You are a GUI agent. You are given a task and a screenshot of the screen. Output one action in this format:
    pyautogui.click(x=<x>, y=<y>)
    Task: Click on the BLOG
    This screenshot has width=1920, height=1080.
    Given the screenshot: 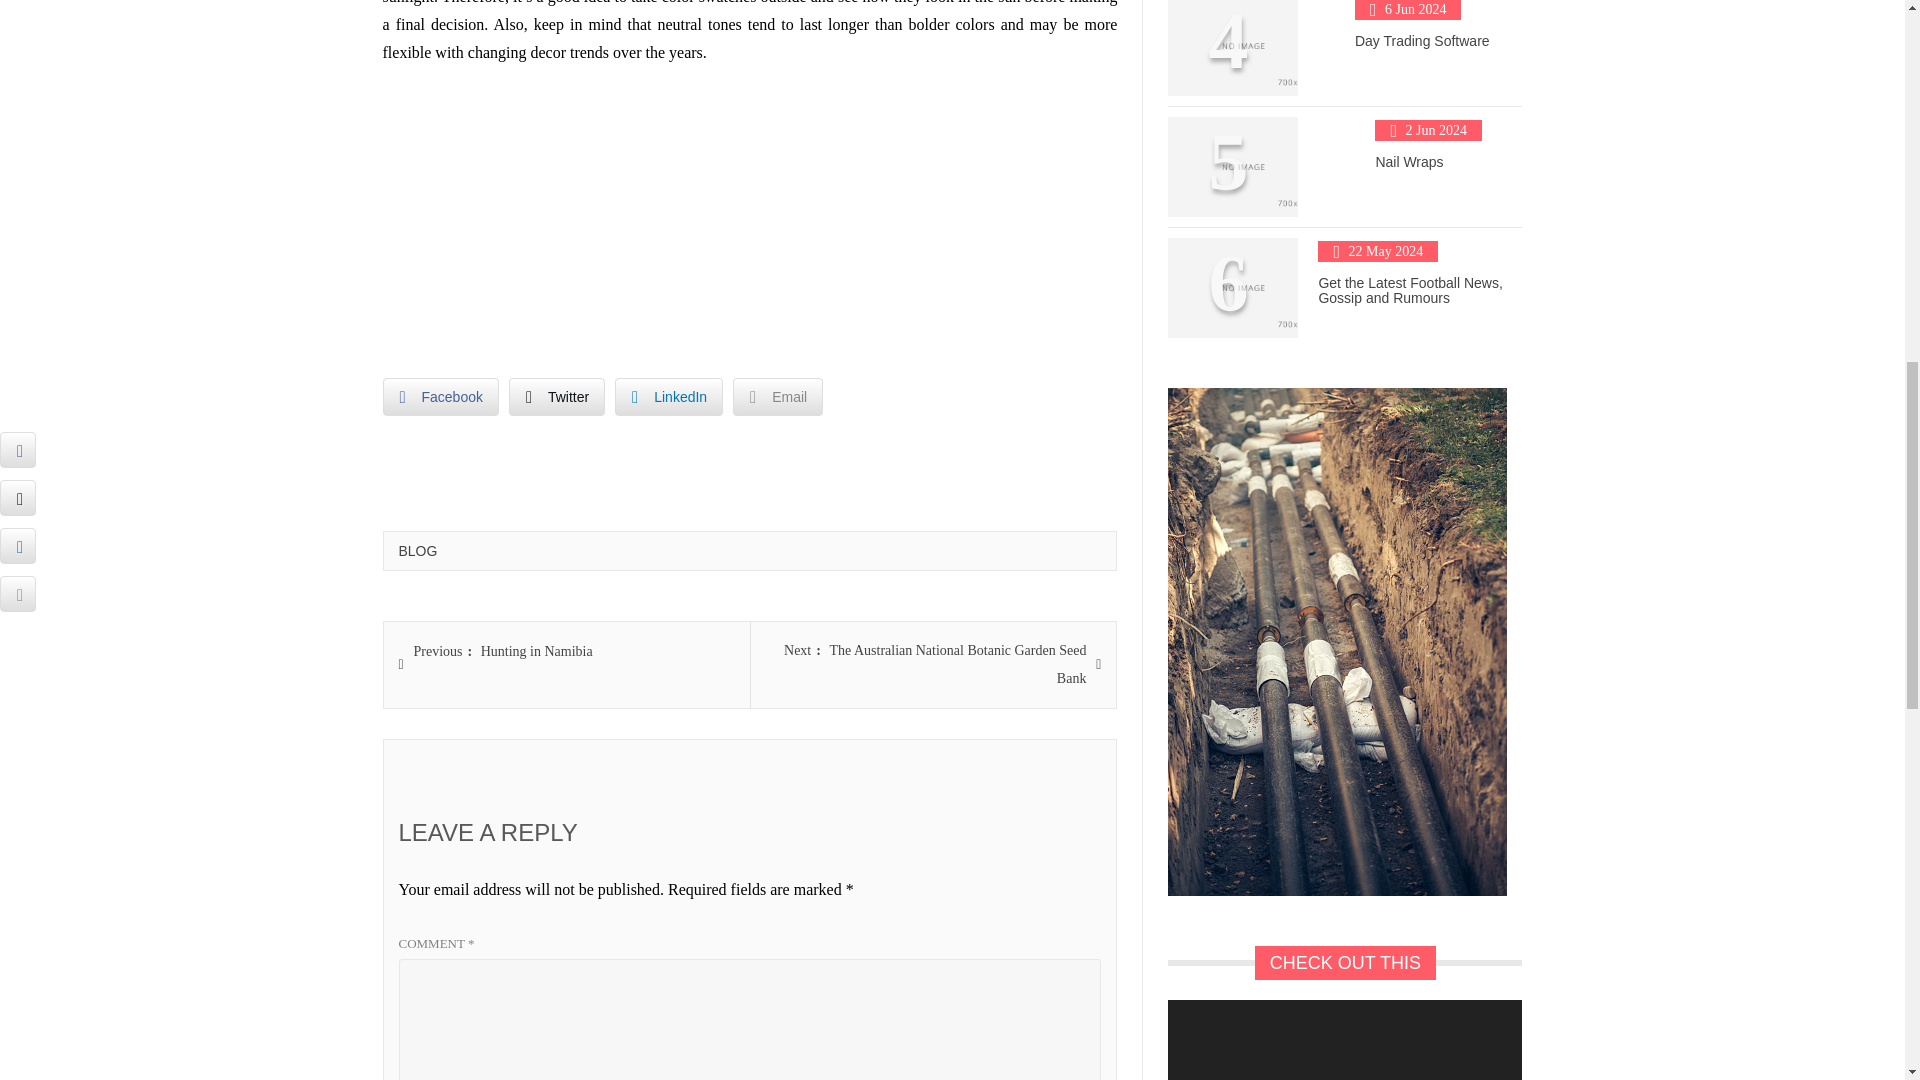 What is the action you would take?
    pyautogui.click(x=502, y=652)
    